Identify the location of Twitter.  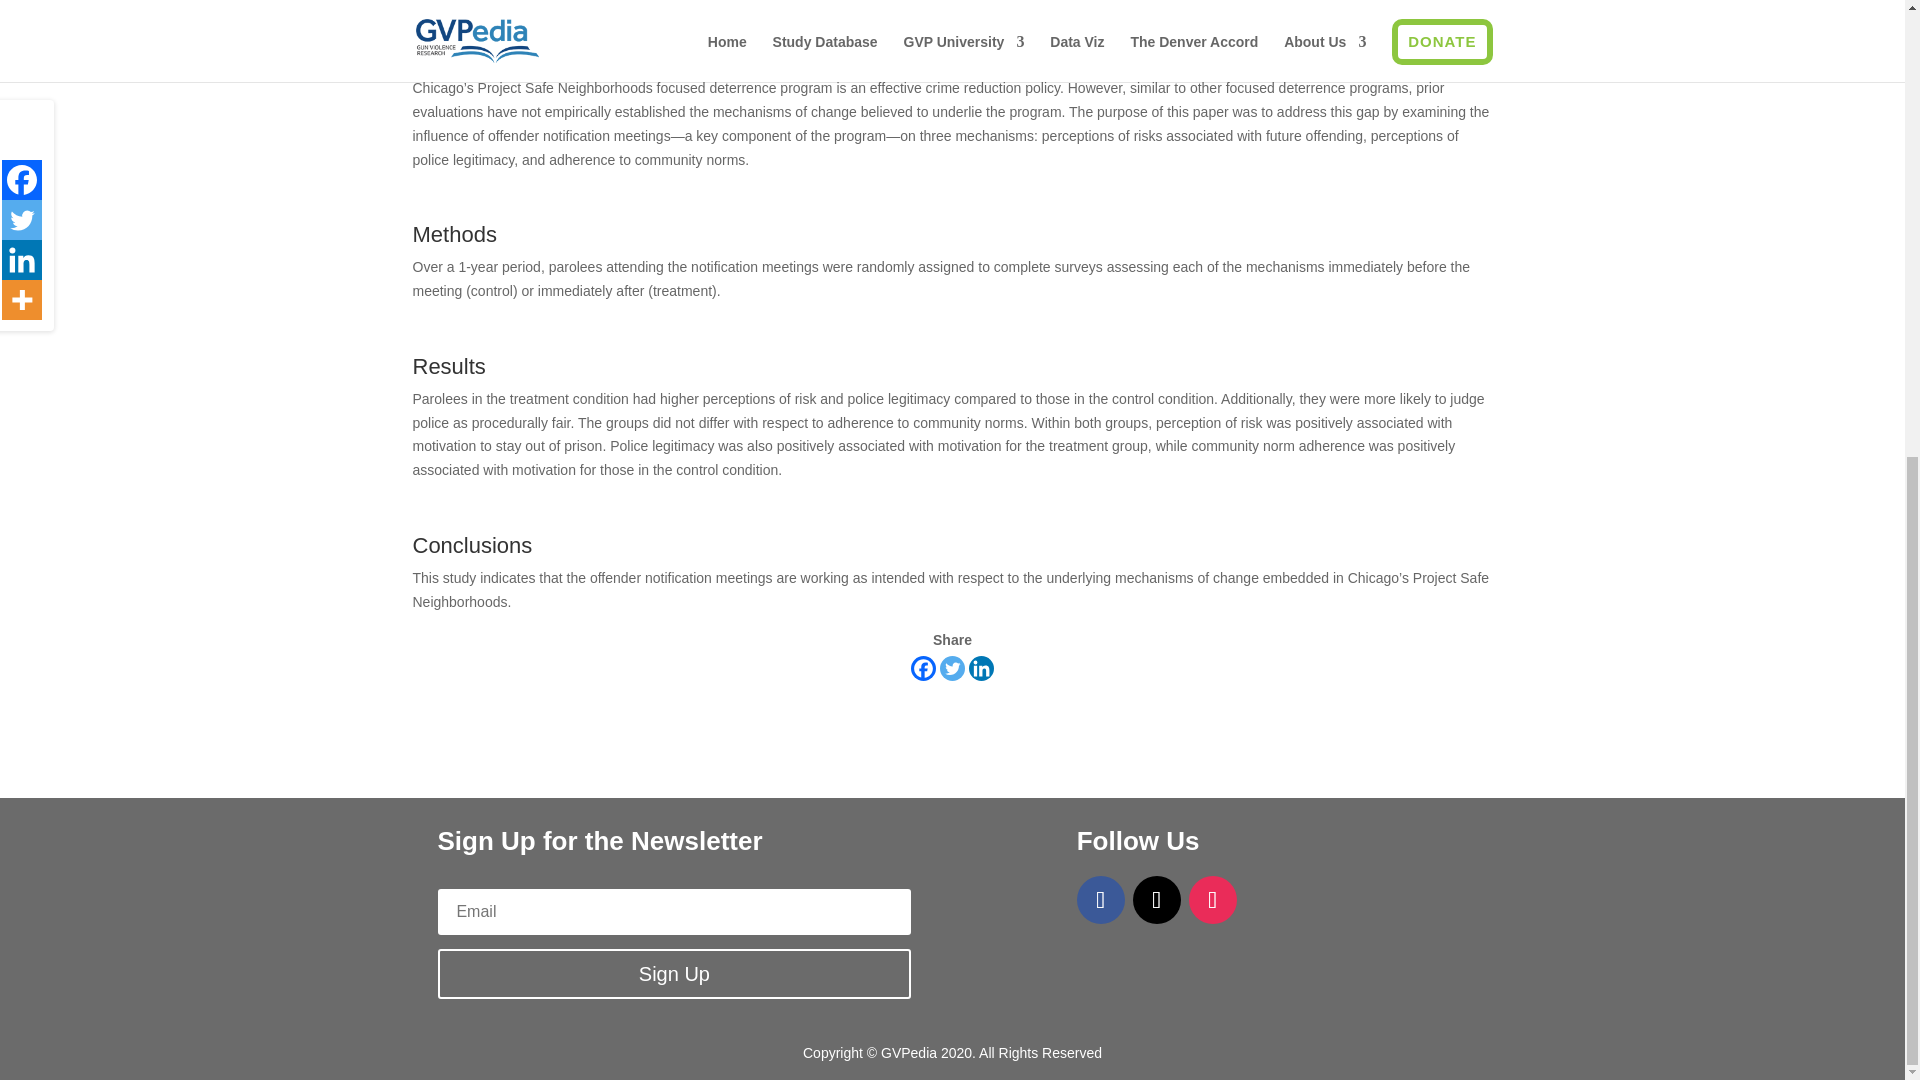
(952, 668).